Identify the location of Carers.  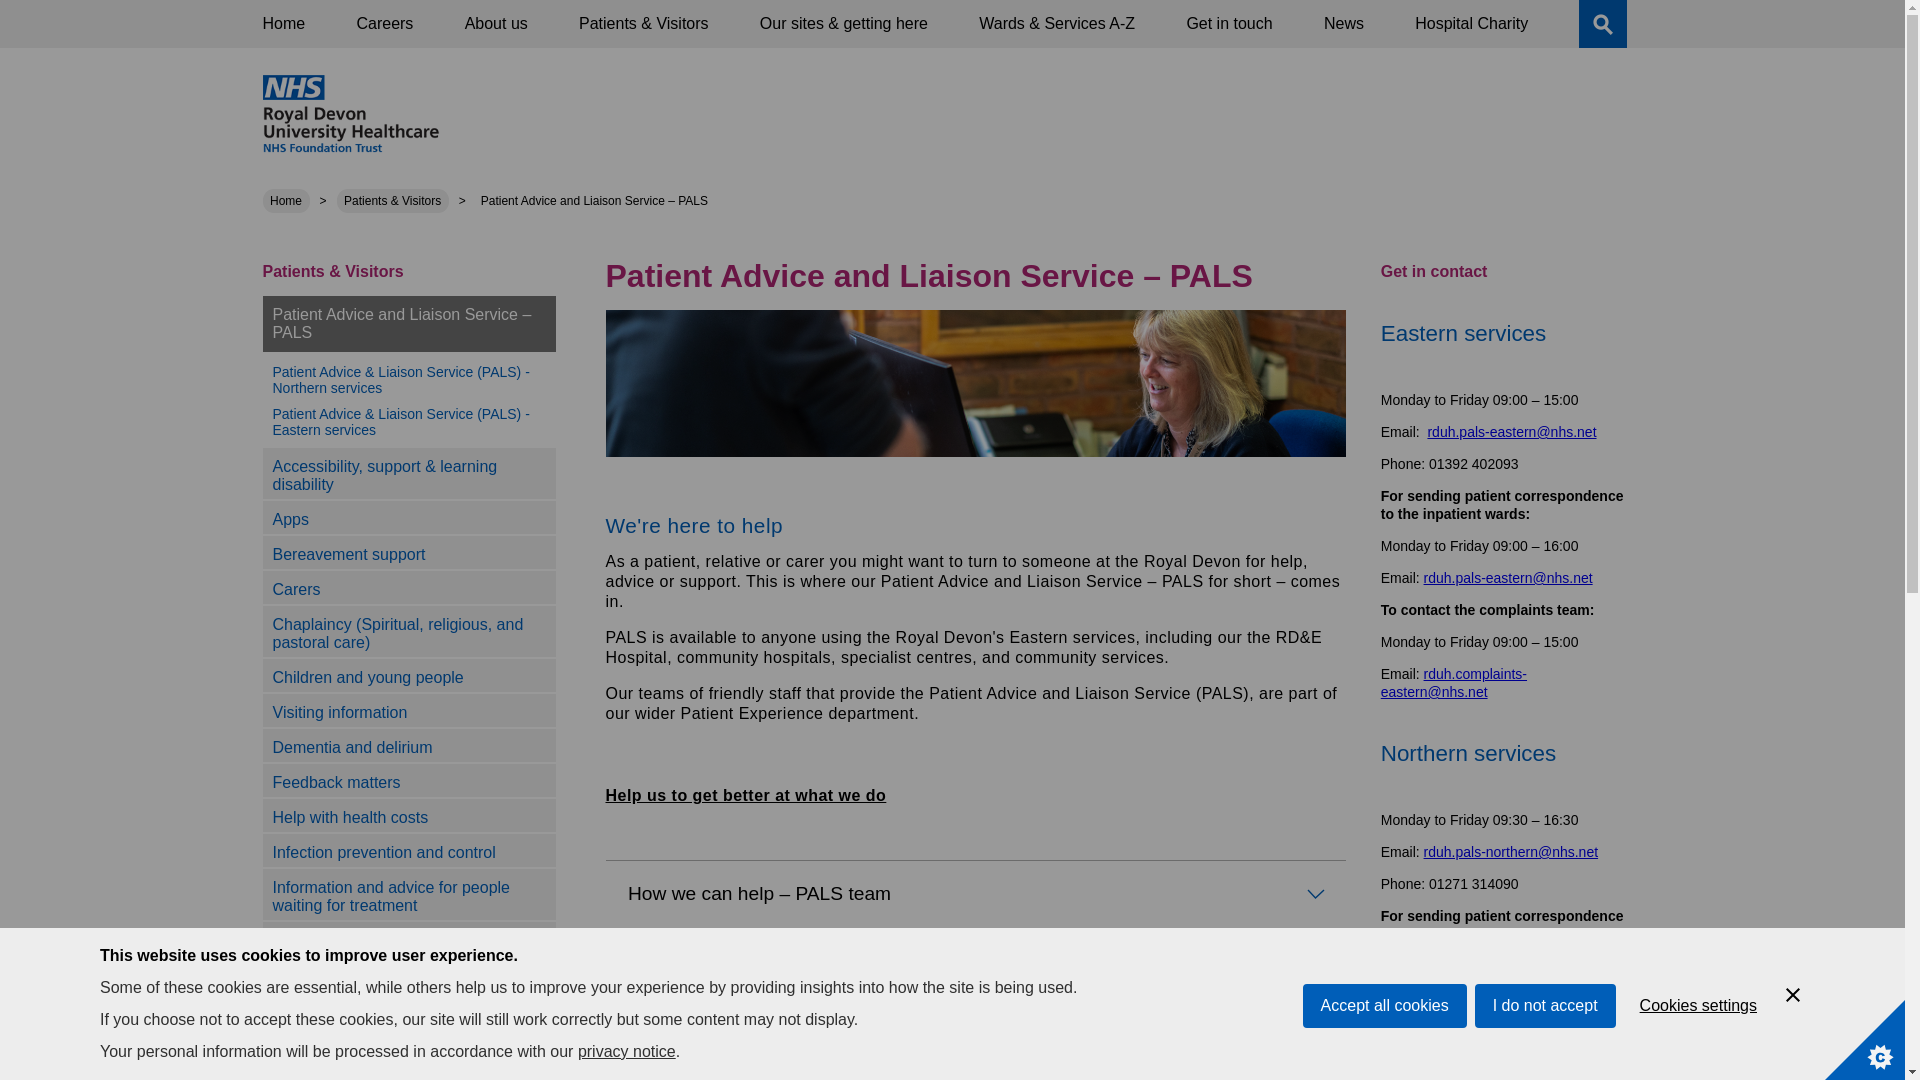
(296, 590).